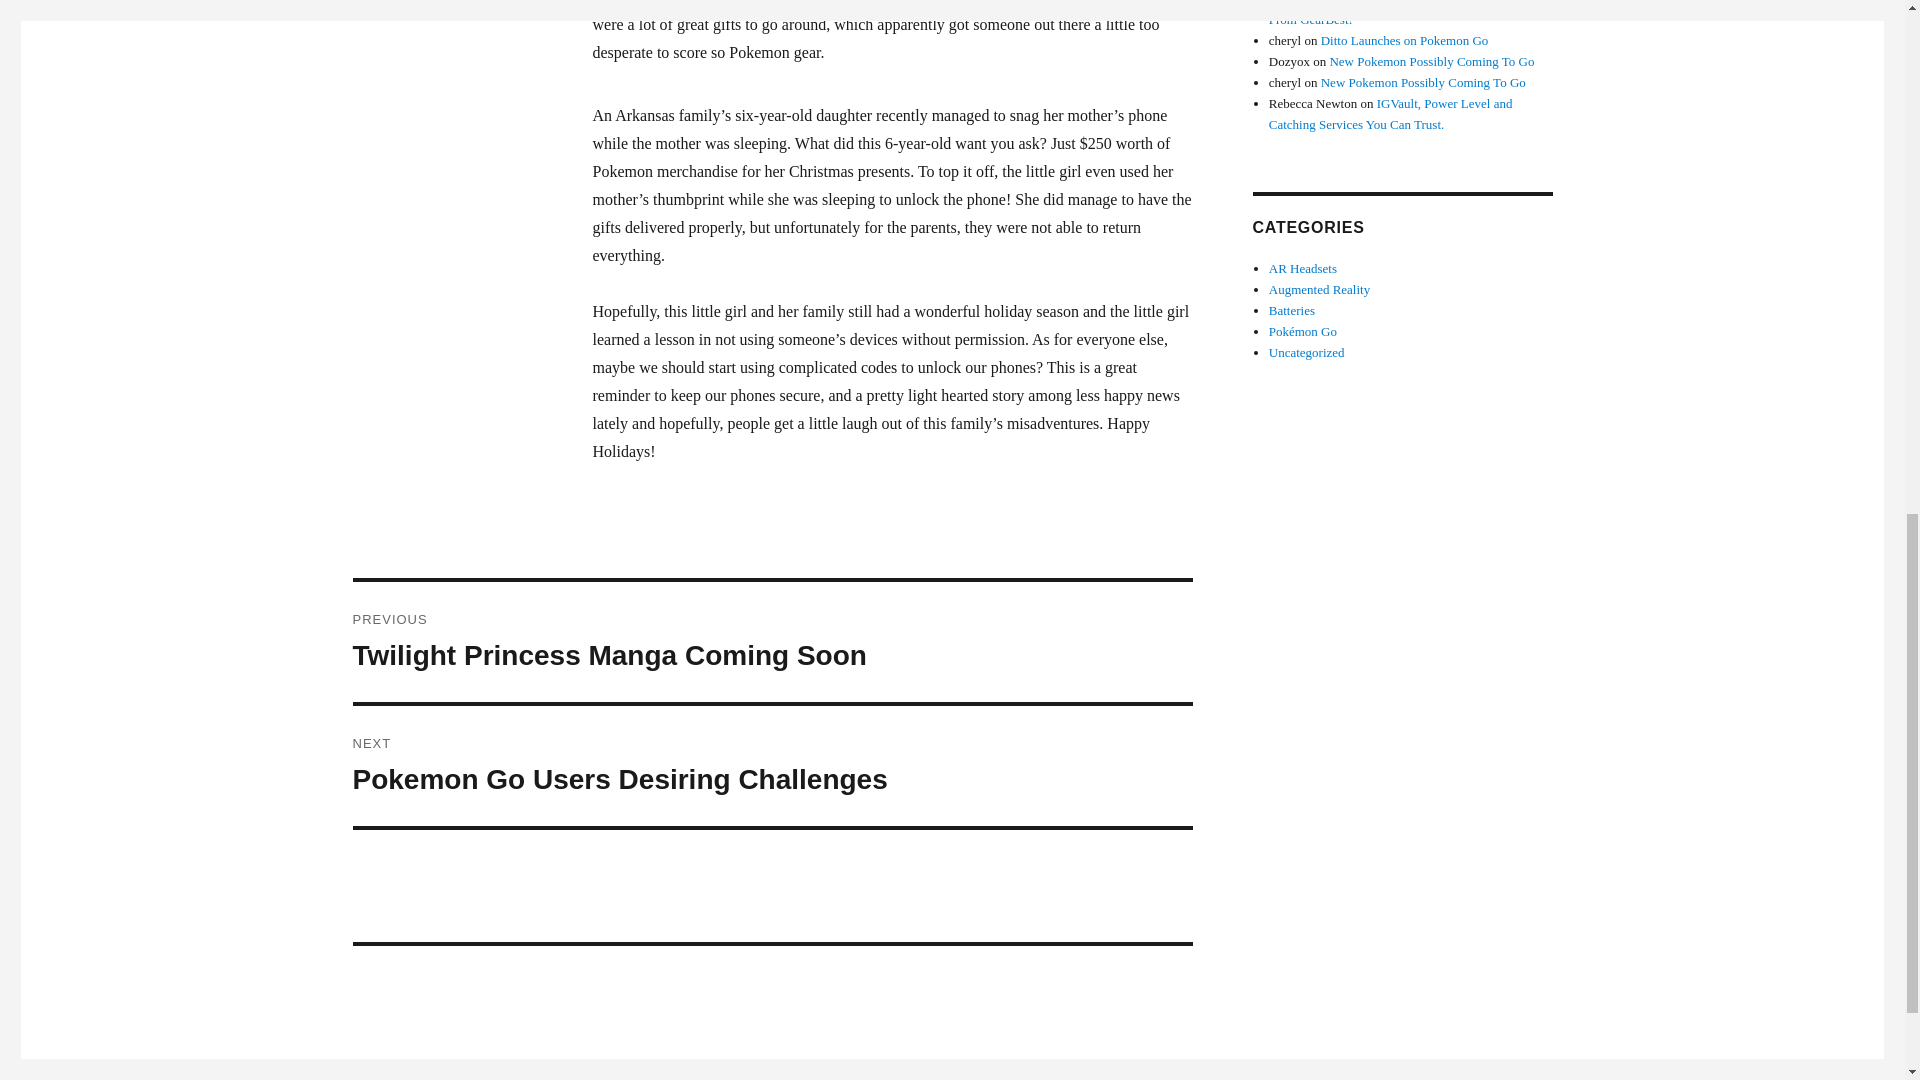 This screenshot has height=1080, width=1920. Describe the element at coordinates (1390, 114) in the screenshot. I see `IGVault, Power Level and Catching Services You Can Trust.` at that location.